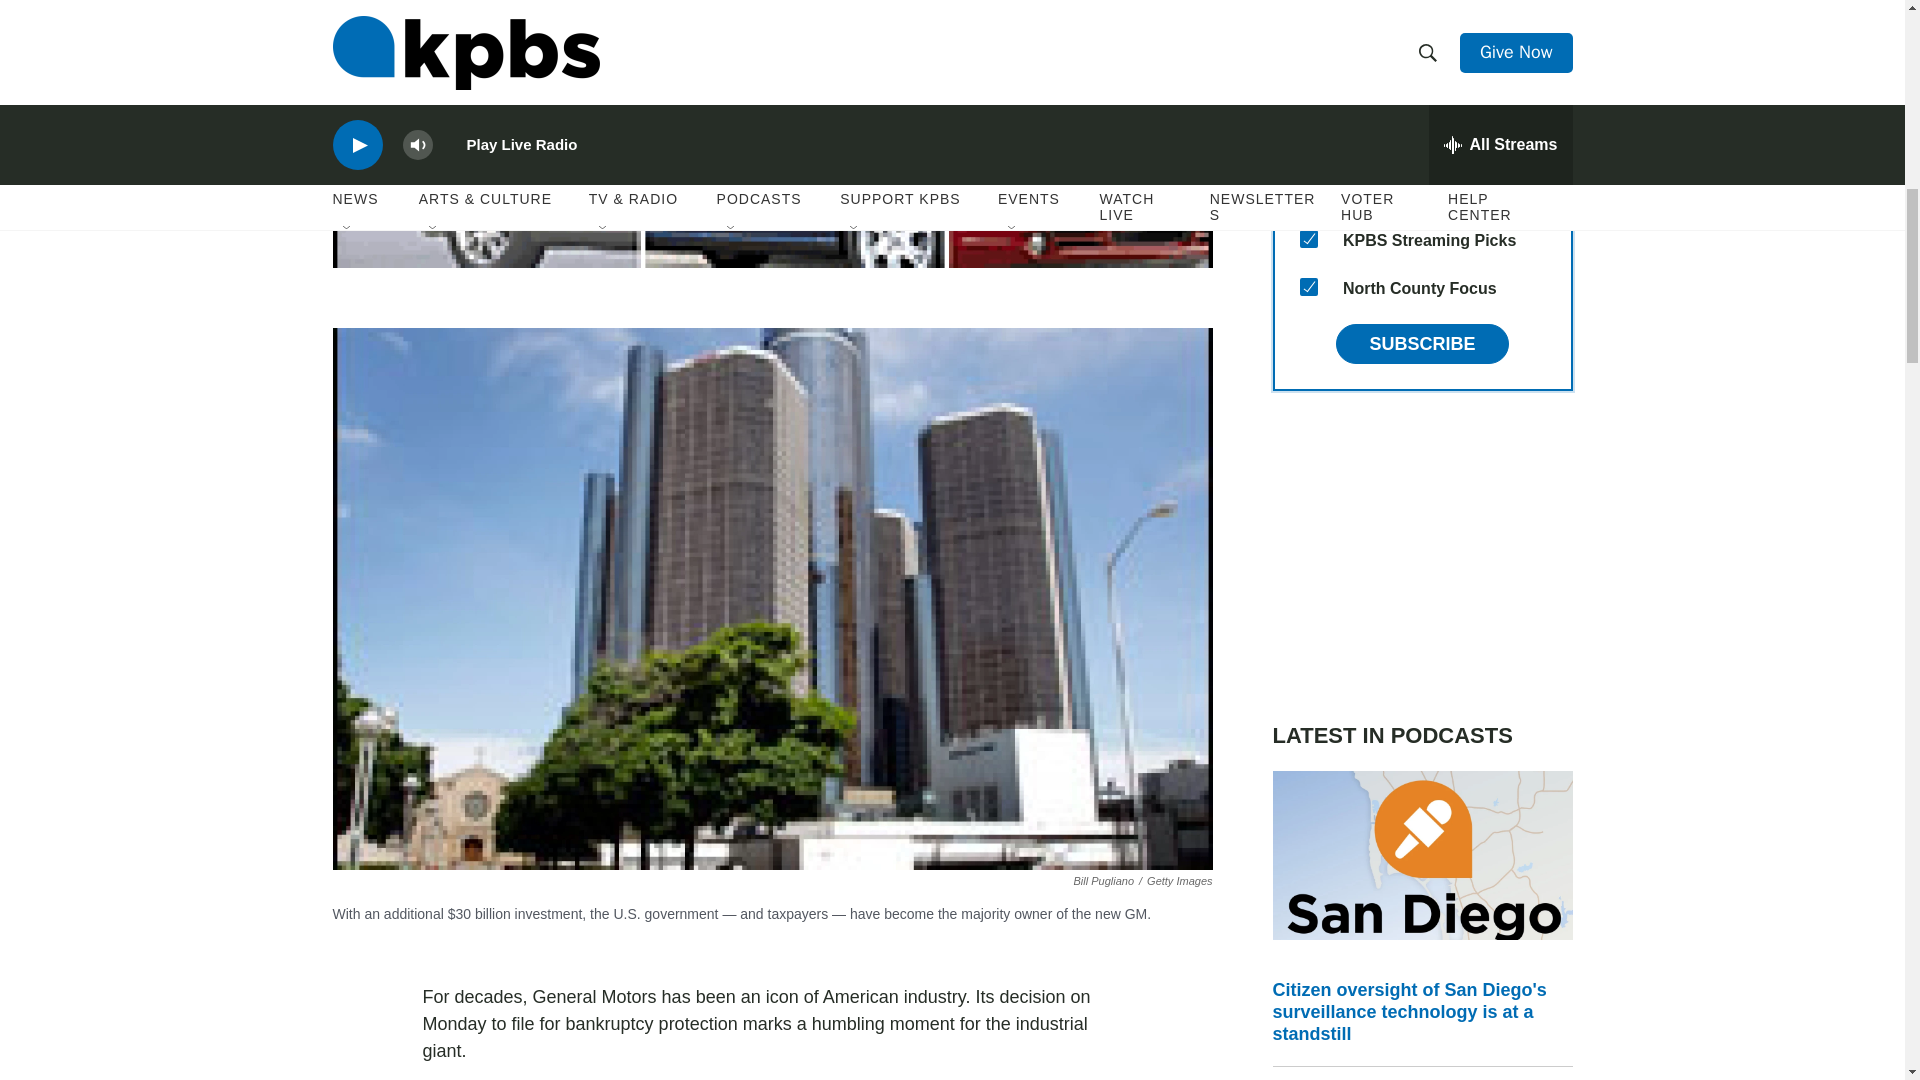  Describe the element at coordinates (1308, 46) in the screenshot. I see `5` at that location.